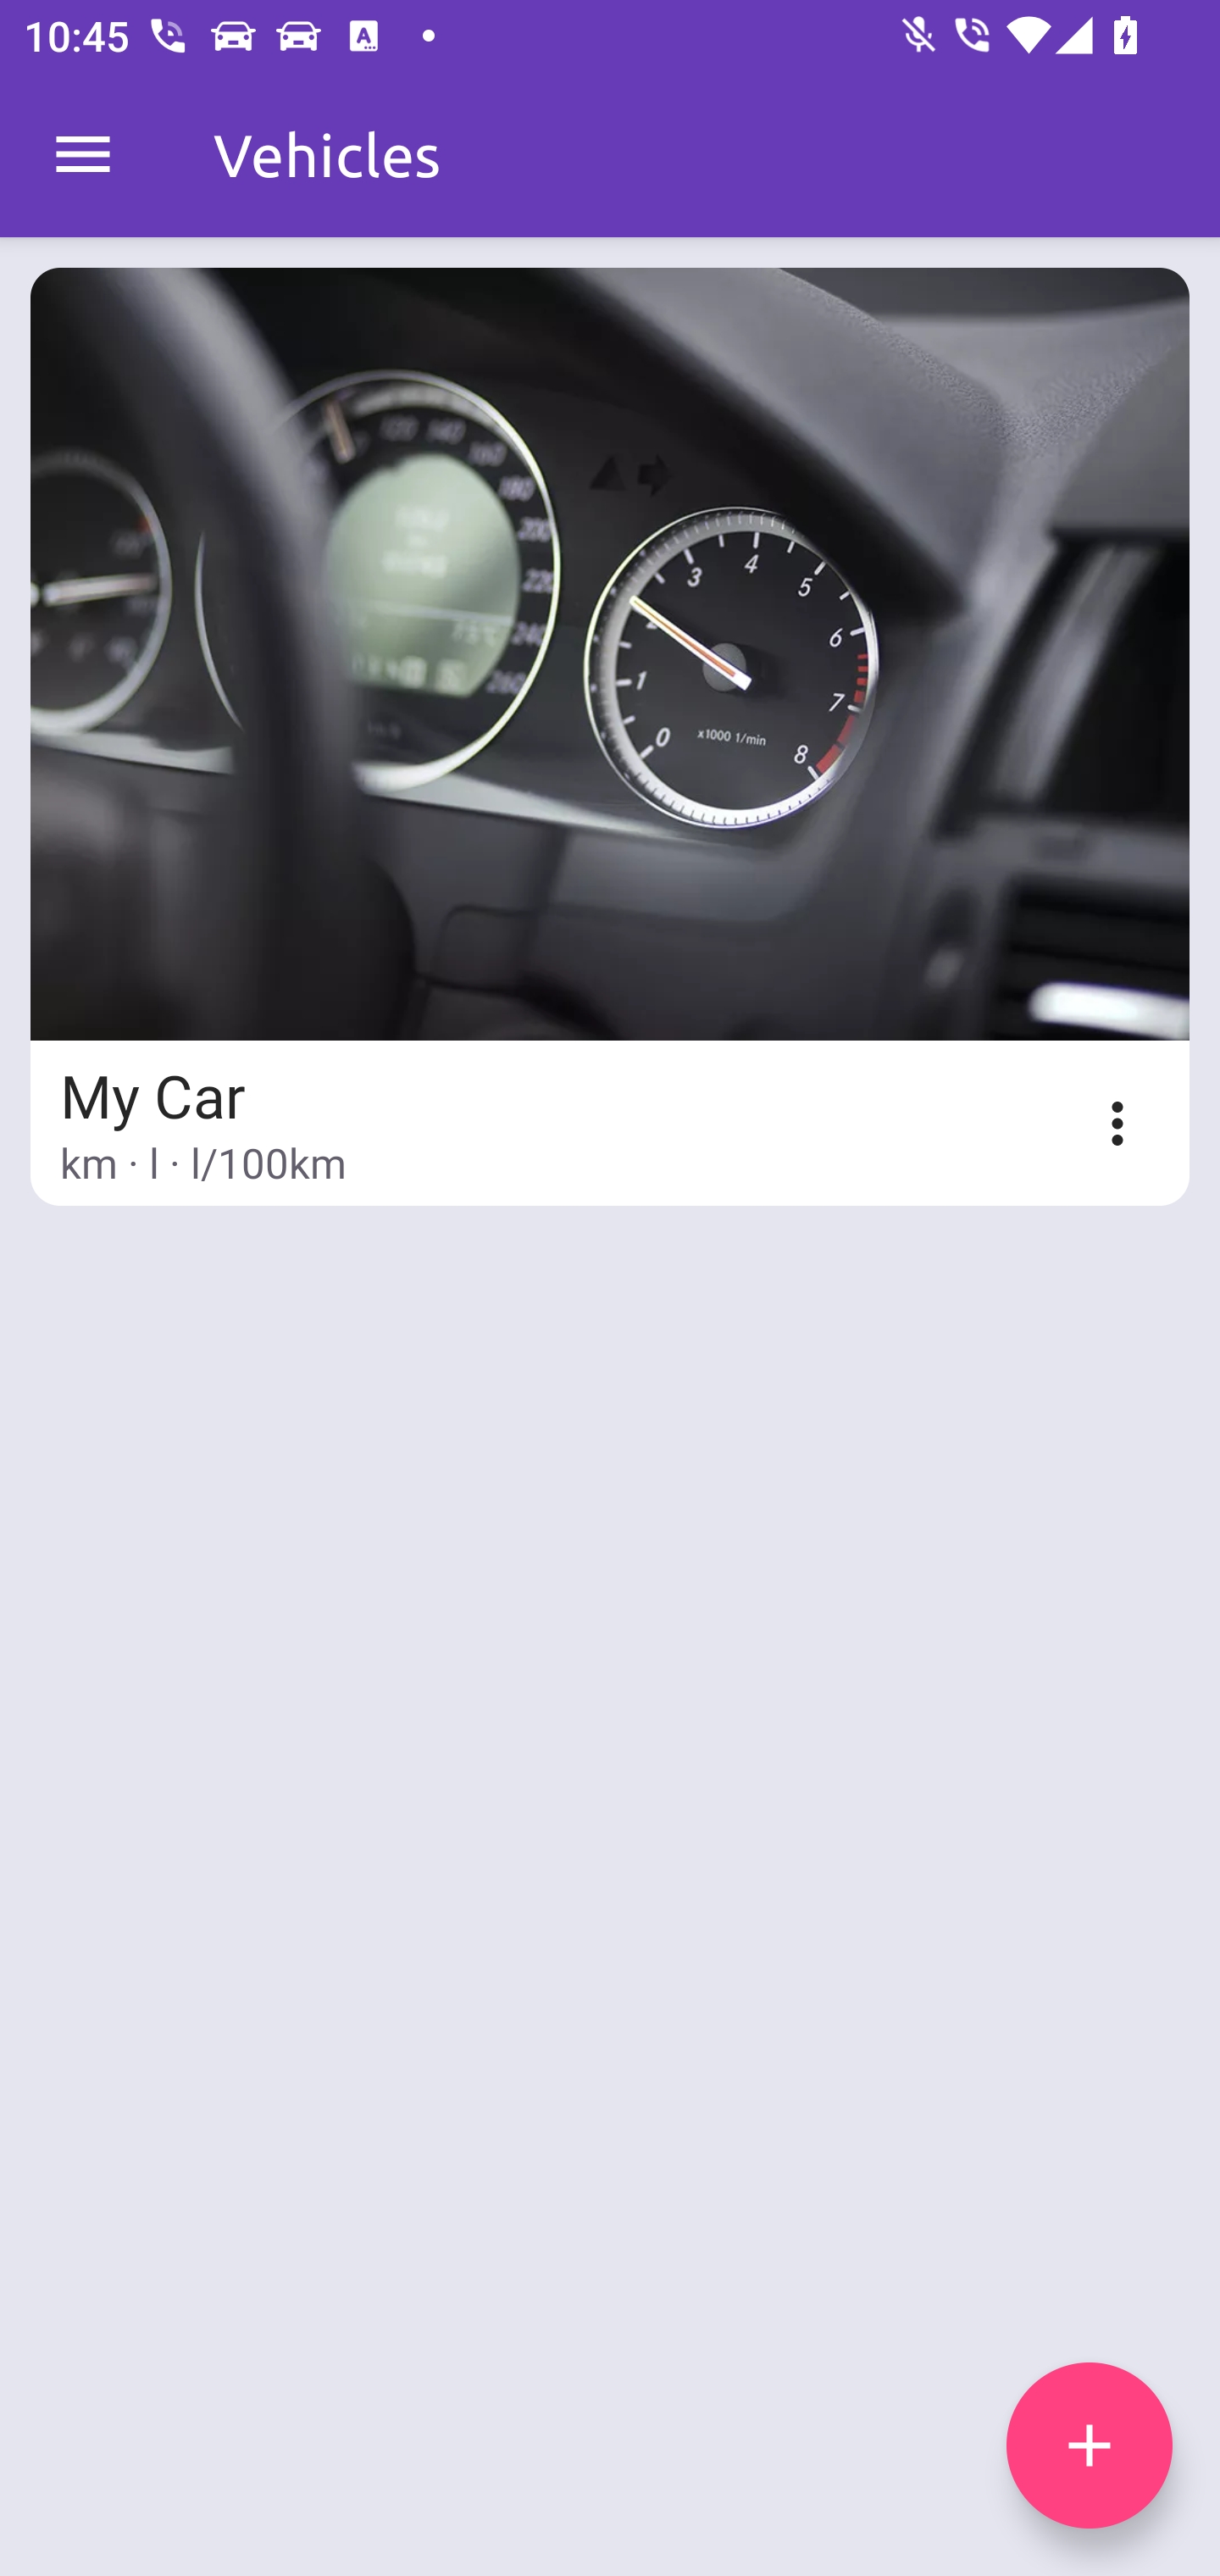 The image size is (1220, 2576). I want to click on My Car km · l · l/100km, so click(610, 736).